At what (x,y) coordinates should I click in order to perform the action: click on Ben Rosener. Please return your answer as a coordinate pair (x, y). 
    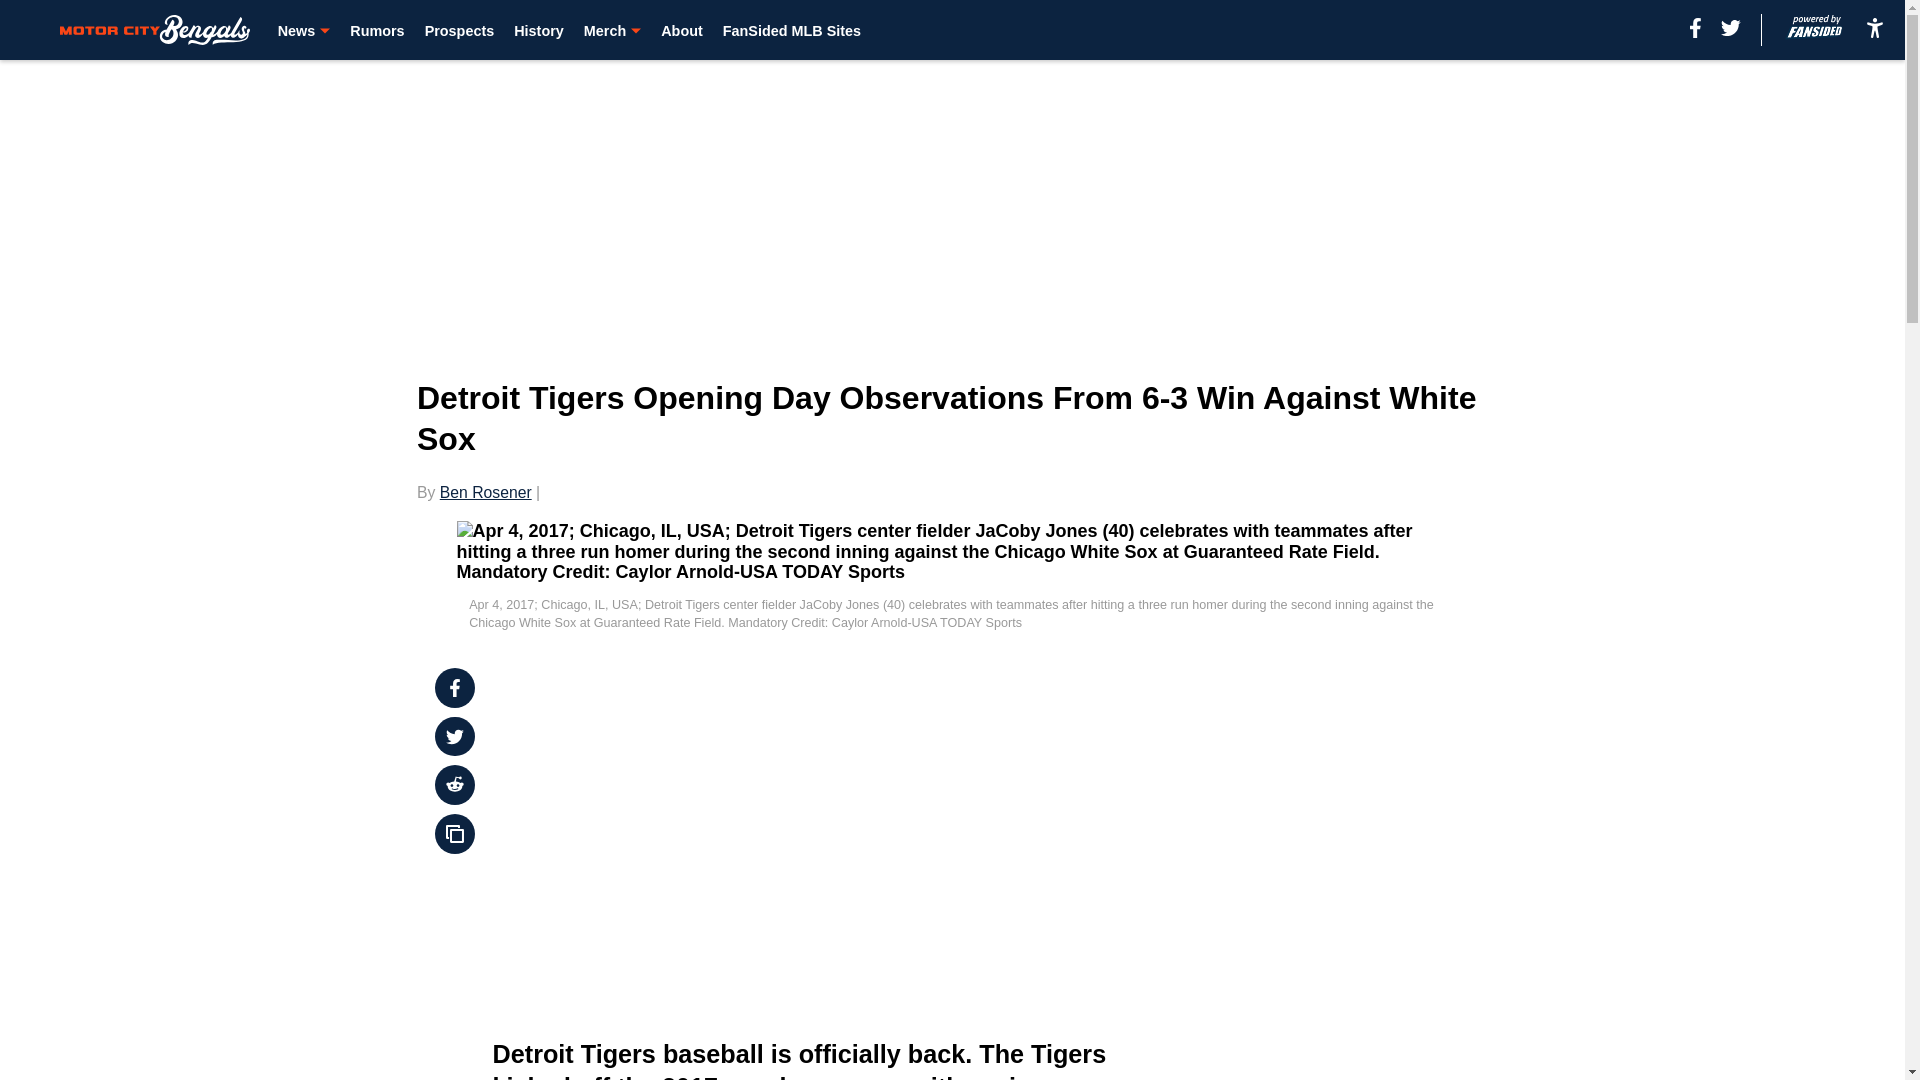
    Looking at the image, I should click on (485, 492).